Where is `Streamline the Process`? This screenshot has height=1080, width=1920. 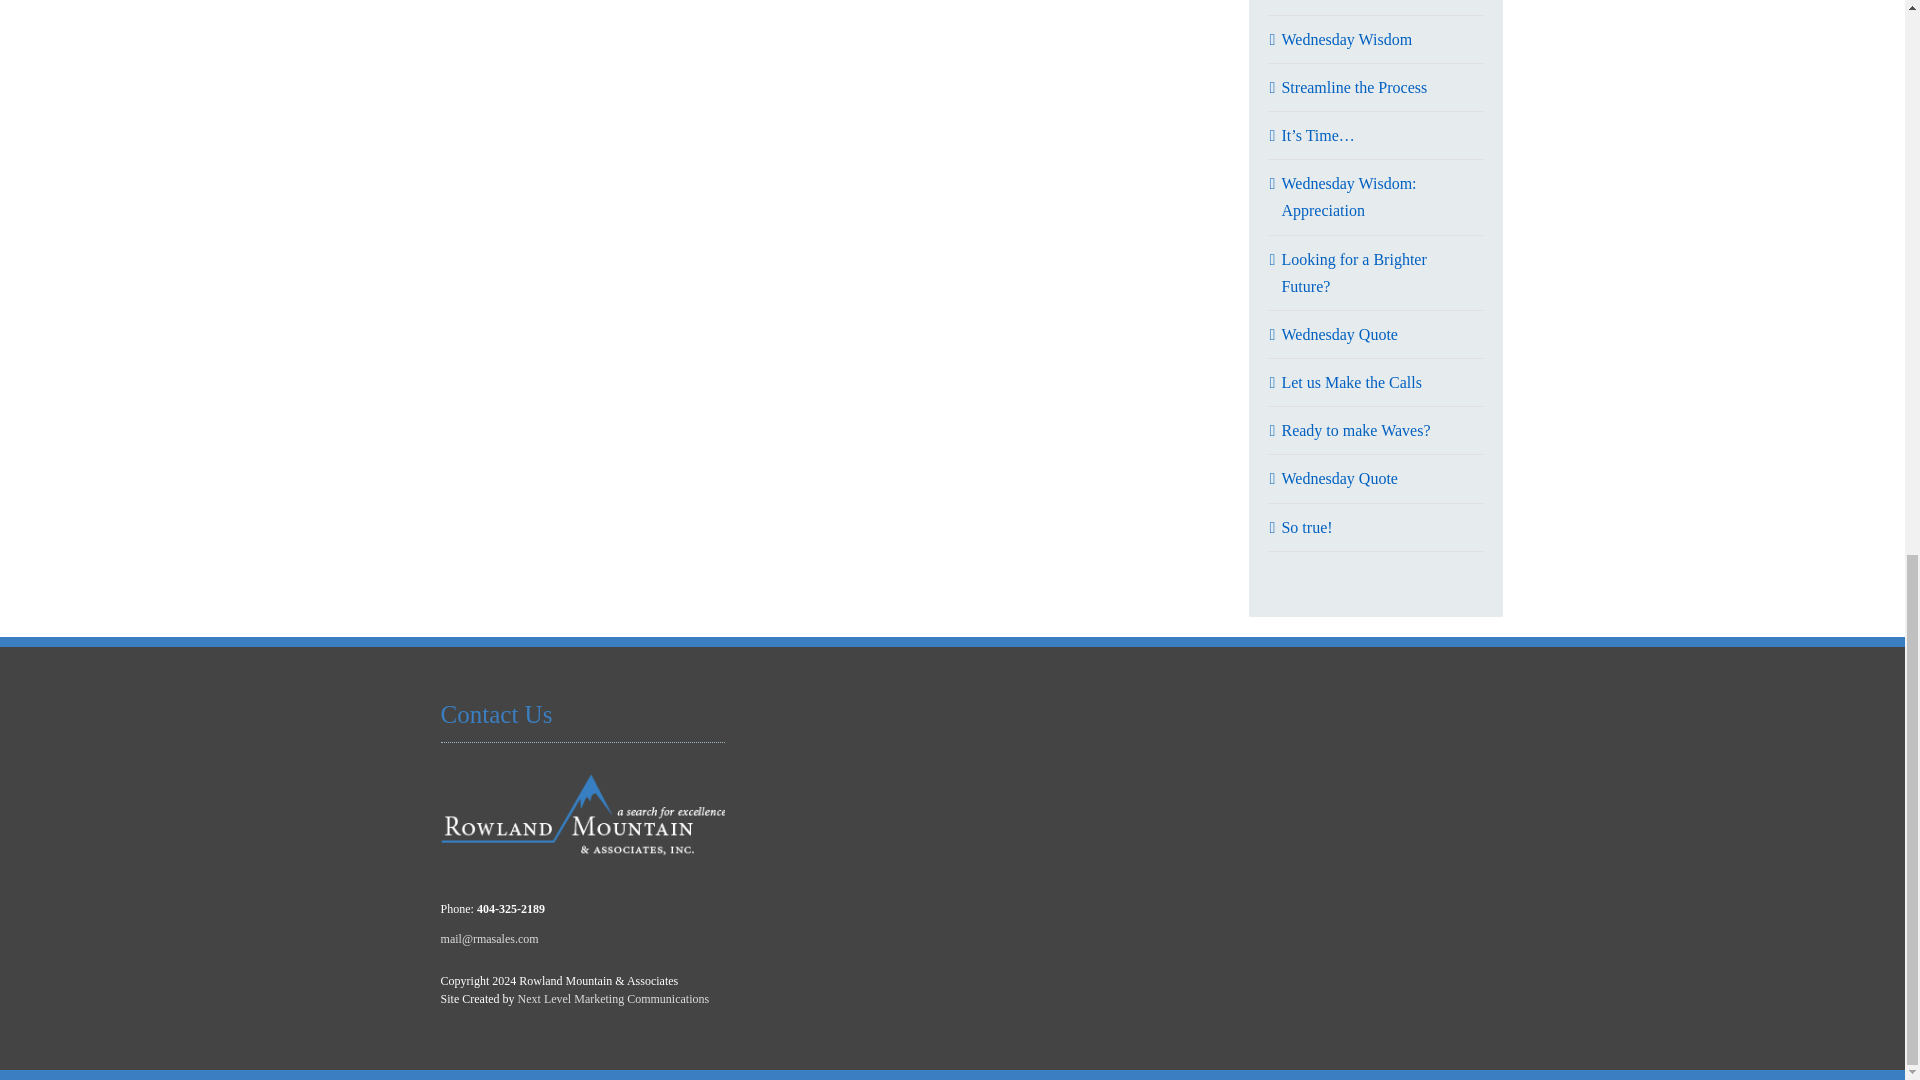 Streamline the Process is located at coordinates (1353, 87).